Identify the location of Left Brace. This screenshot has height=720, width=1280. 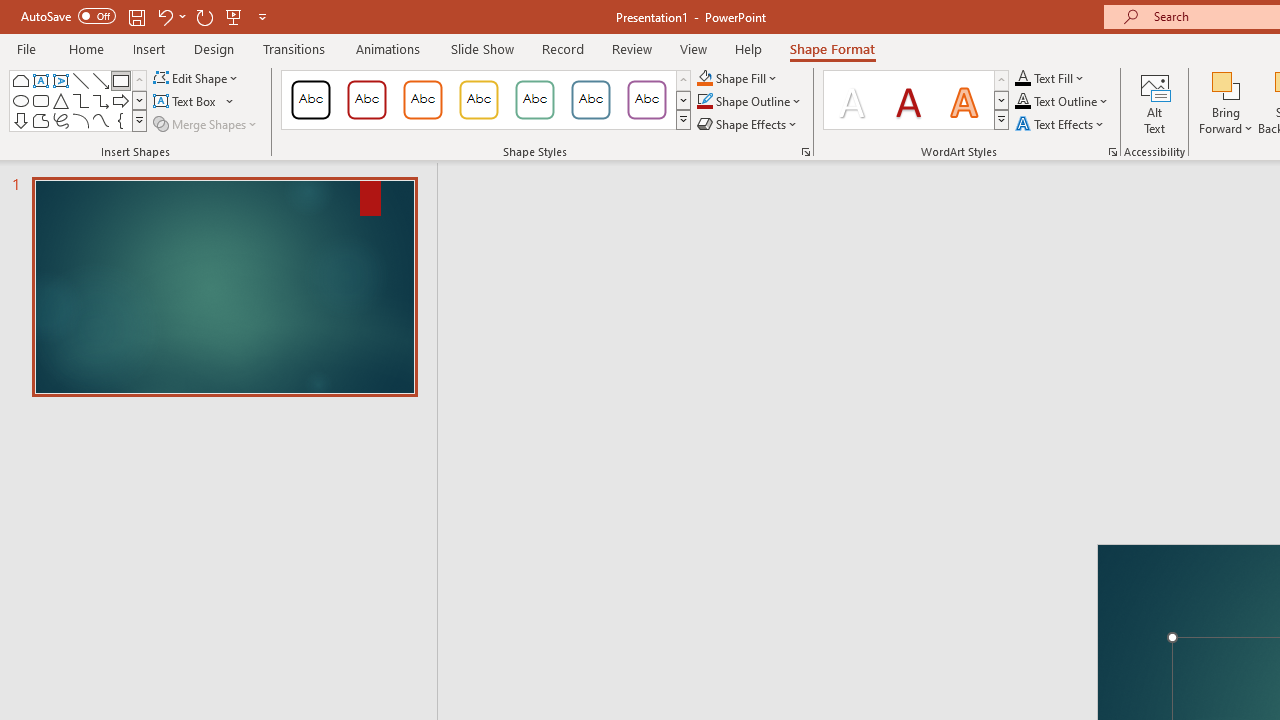
(120, 120).